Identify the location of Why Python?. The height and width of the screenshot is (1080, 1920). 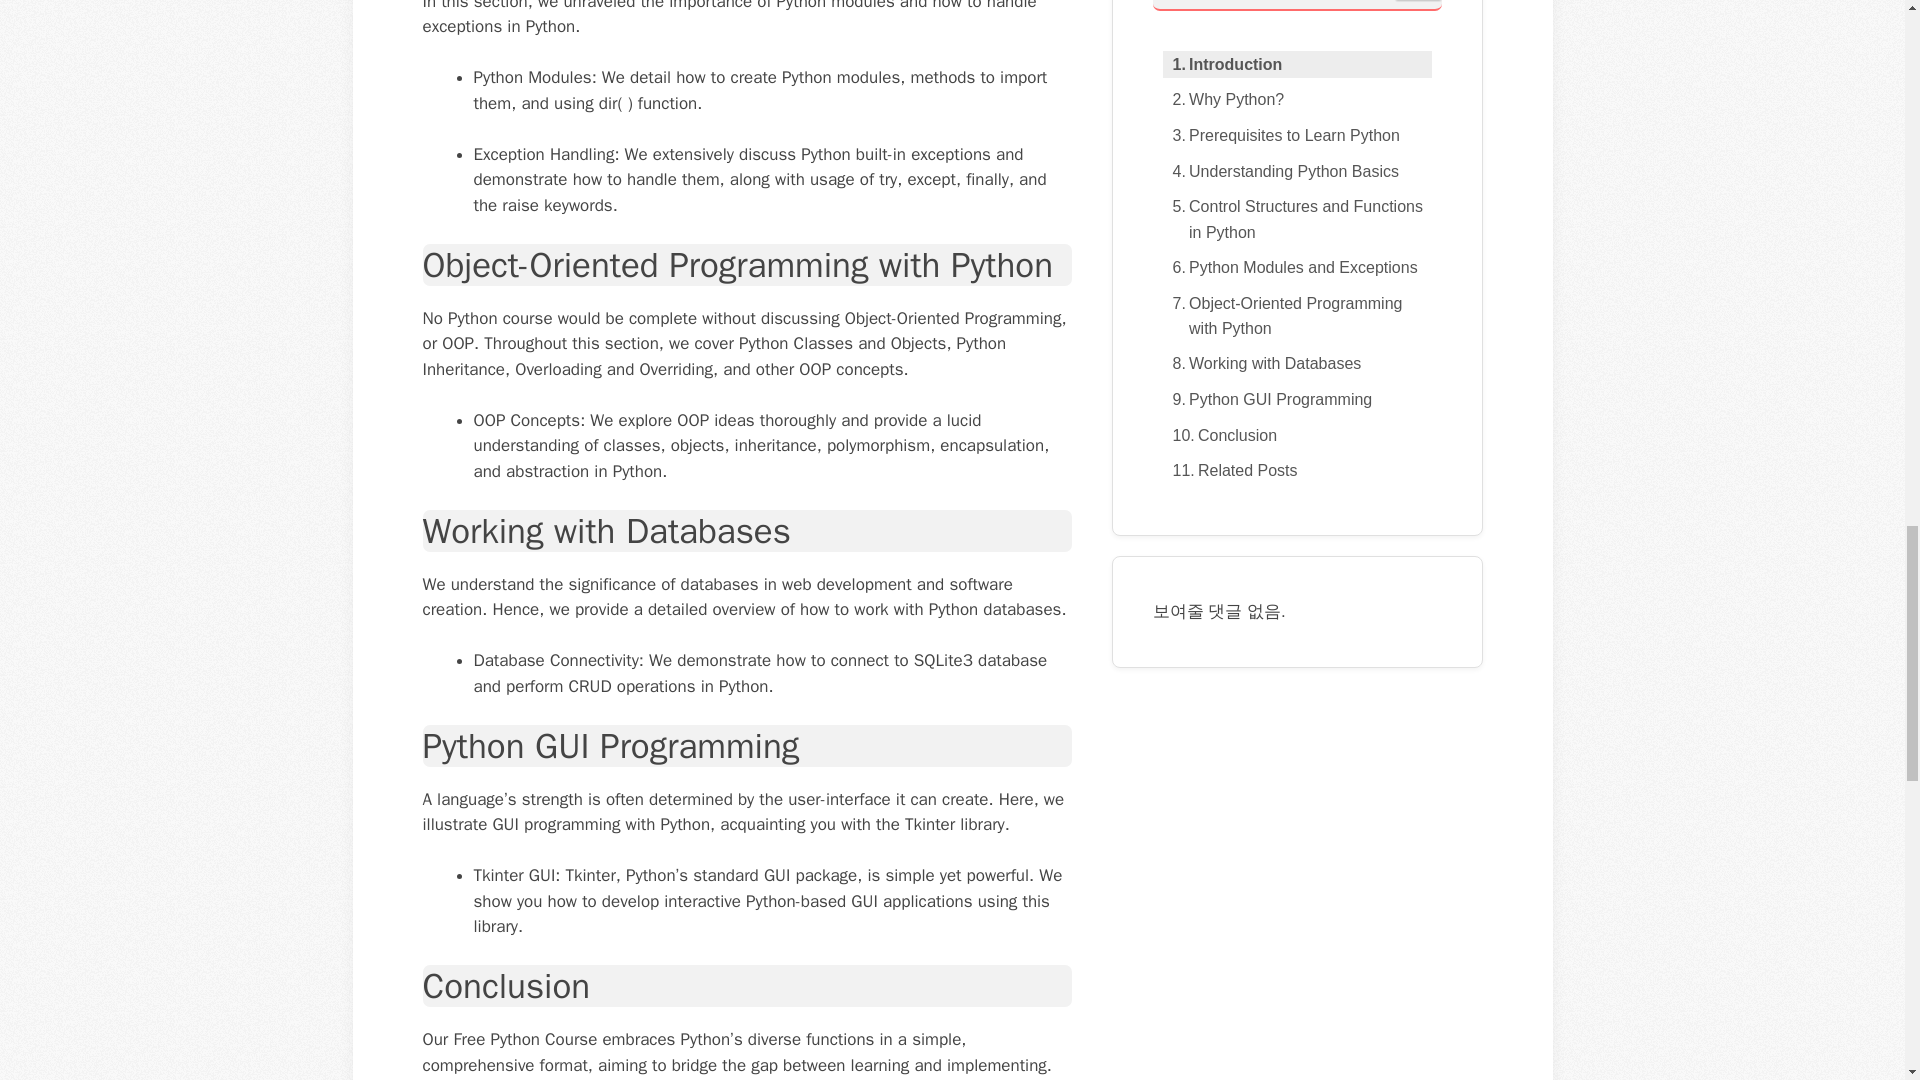
(1222, 100).